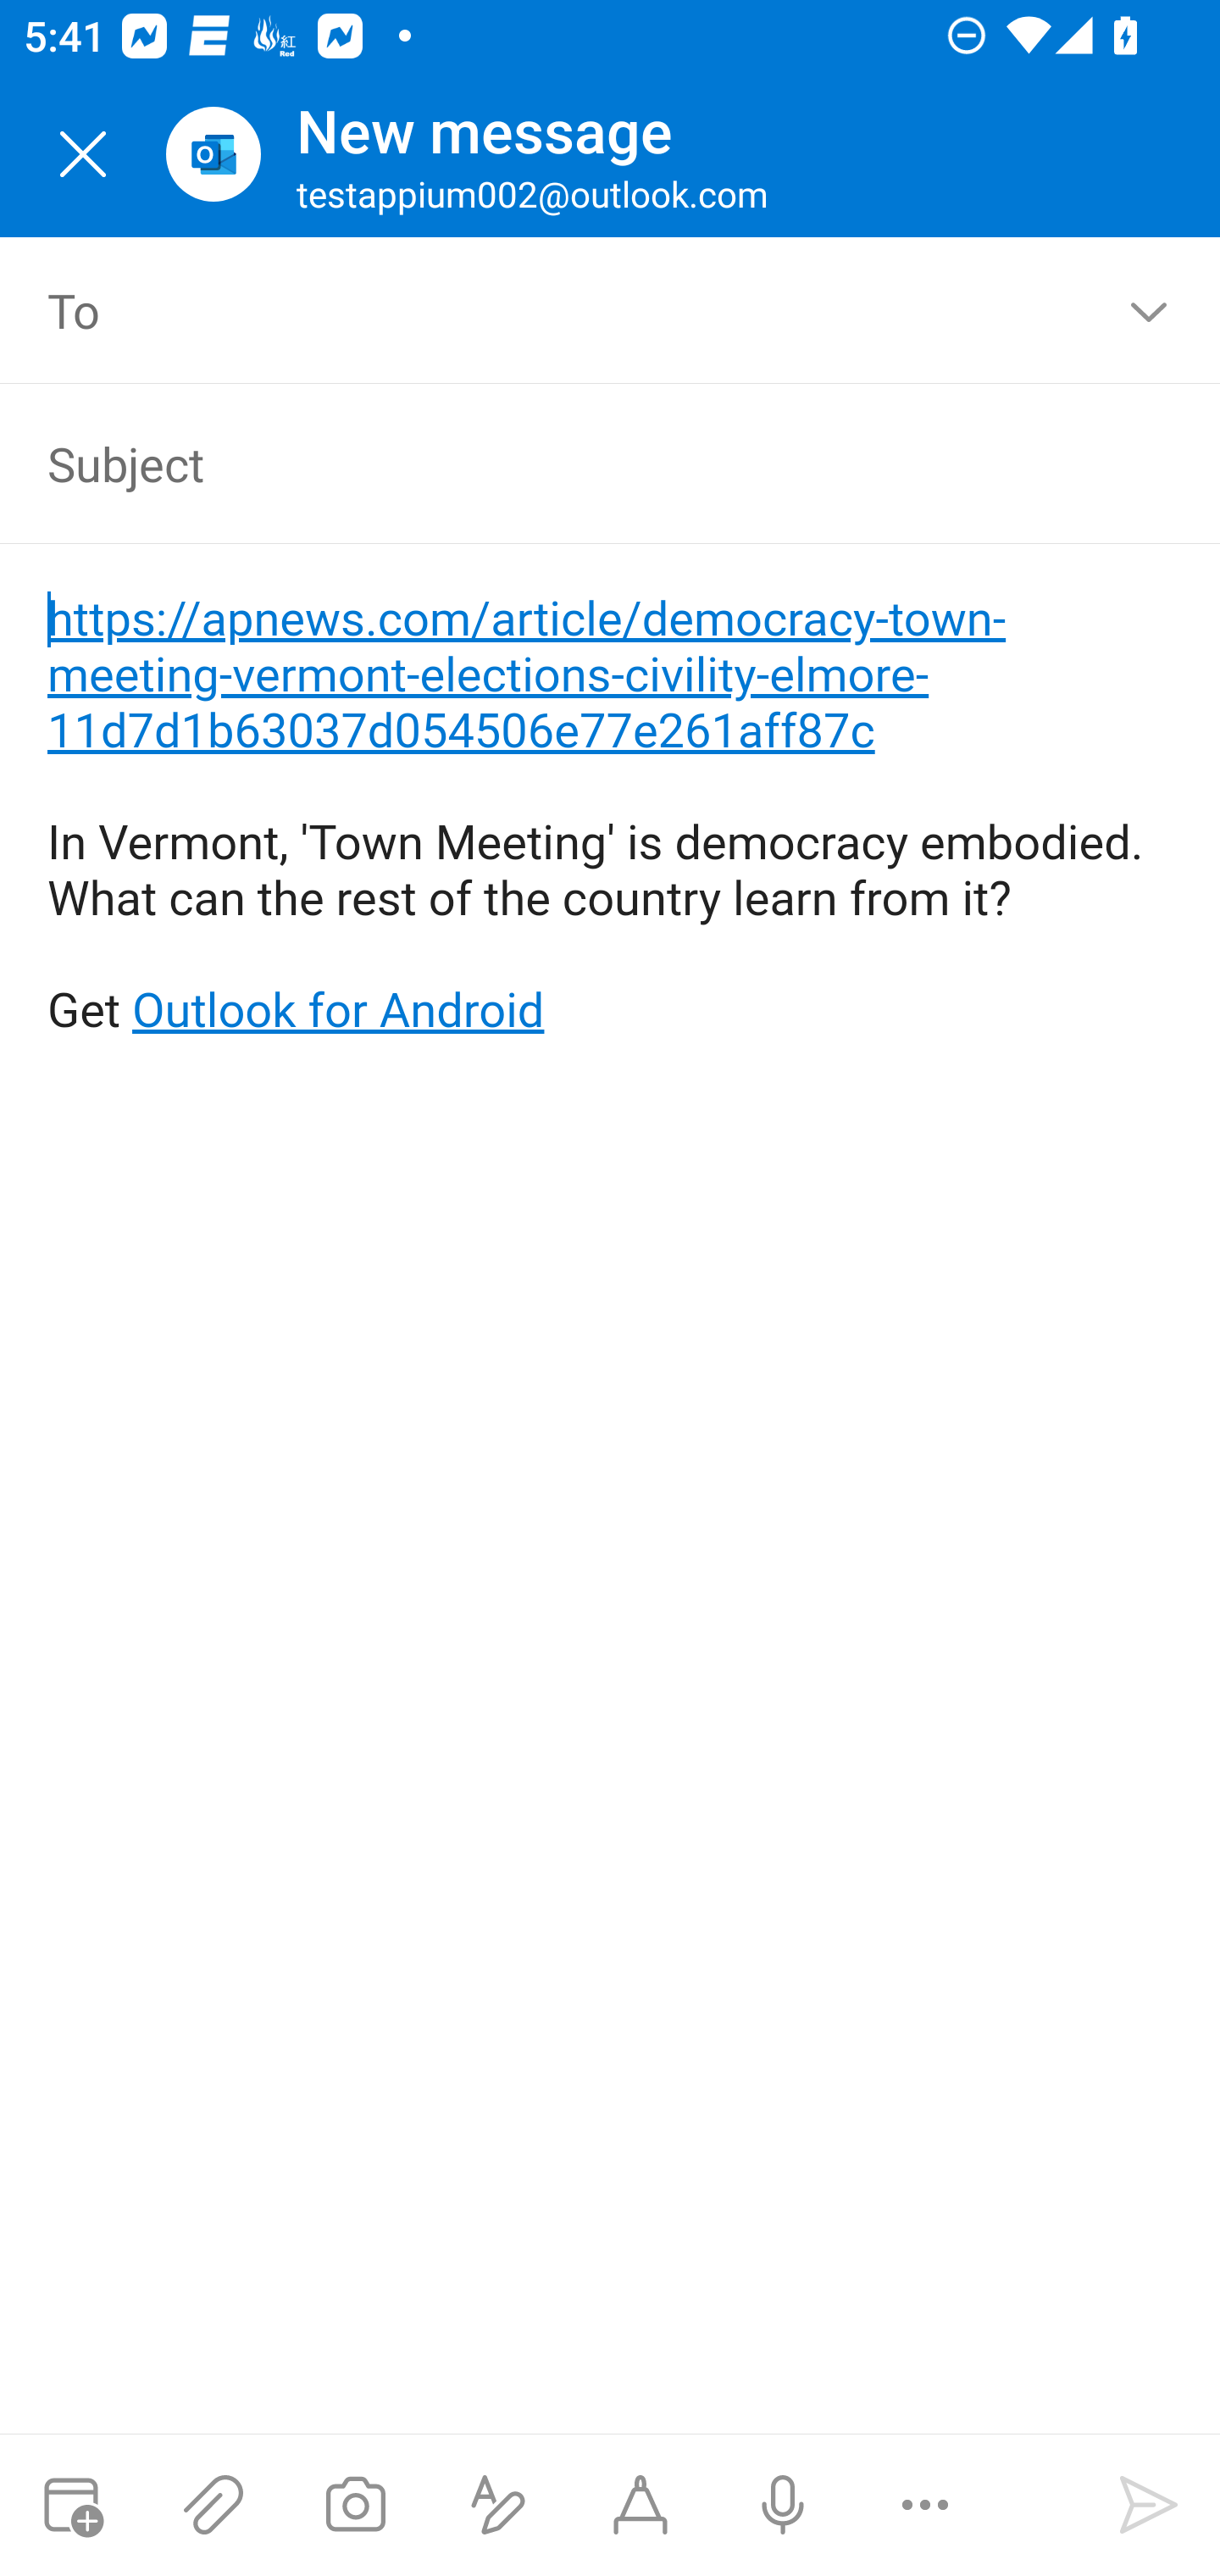 The image size is (1220, 2576). Describe the element at coordinates (83, 154) in the screenshot. I see `Close` at that location.